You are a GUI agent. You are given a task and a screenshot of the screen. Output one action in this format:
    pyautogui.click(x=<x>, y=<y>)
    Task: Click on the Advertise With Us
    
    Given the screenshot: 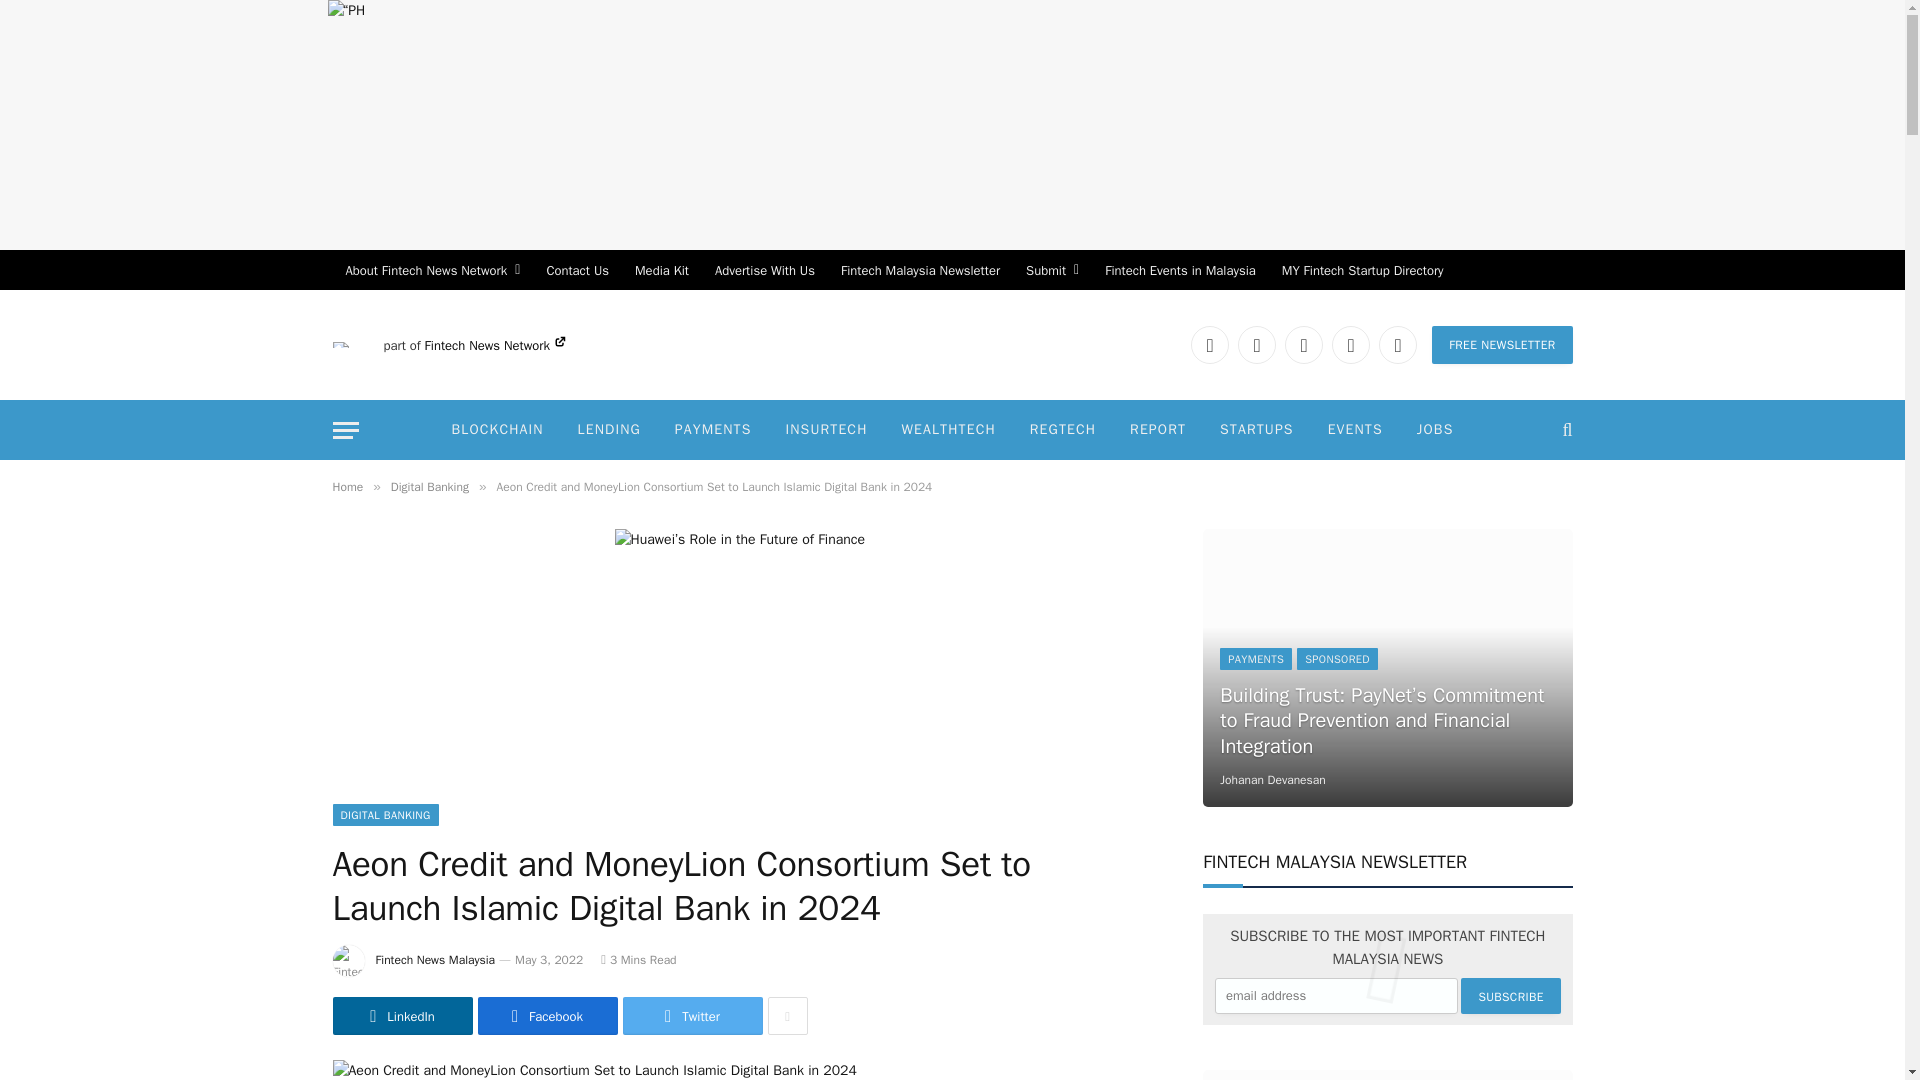 What is the action you would take?
    pyautogui.click(x=764, y=270)
    